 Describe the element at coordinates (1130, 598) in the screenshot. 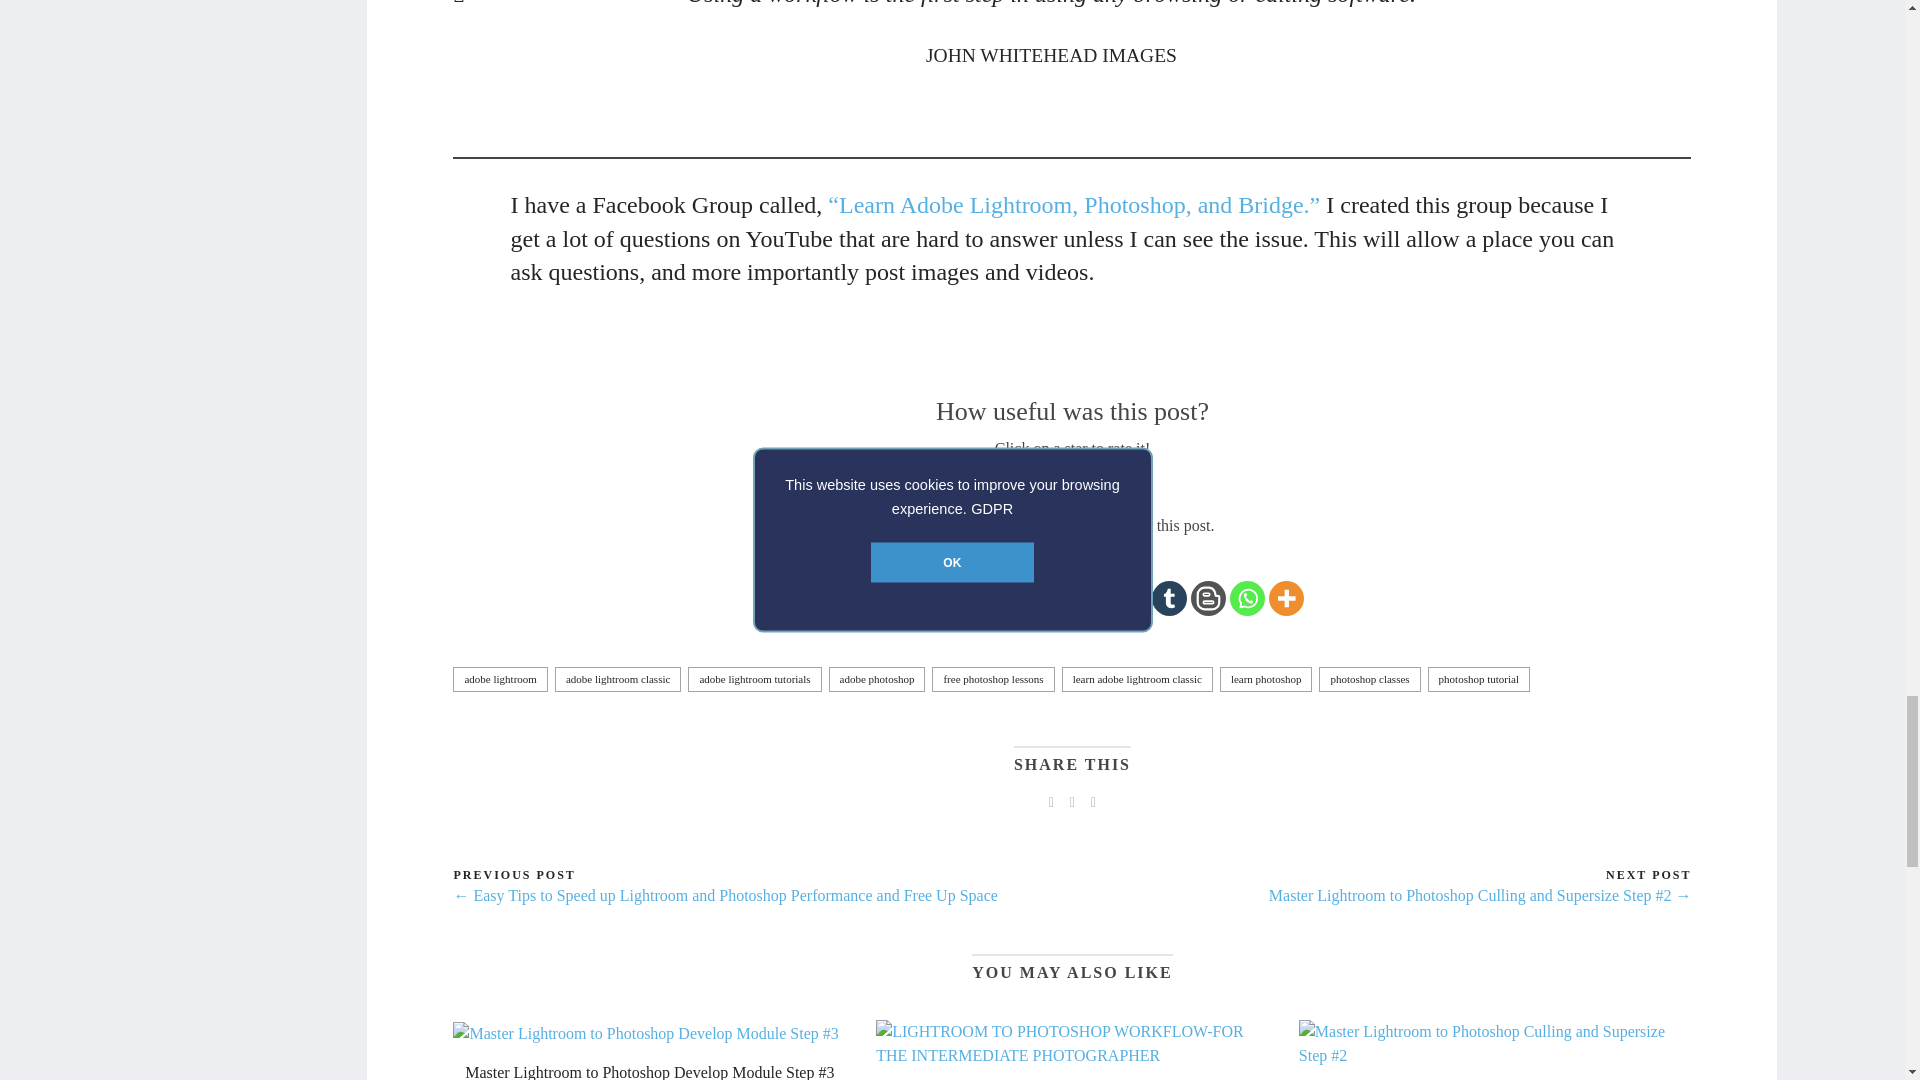

I see `Mix` at that location.